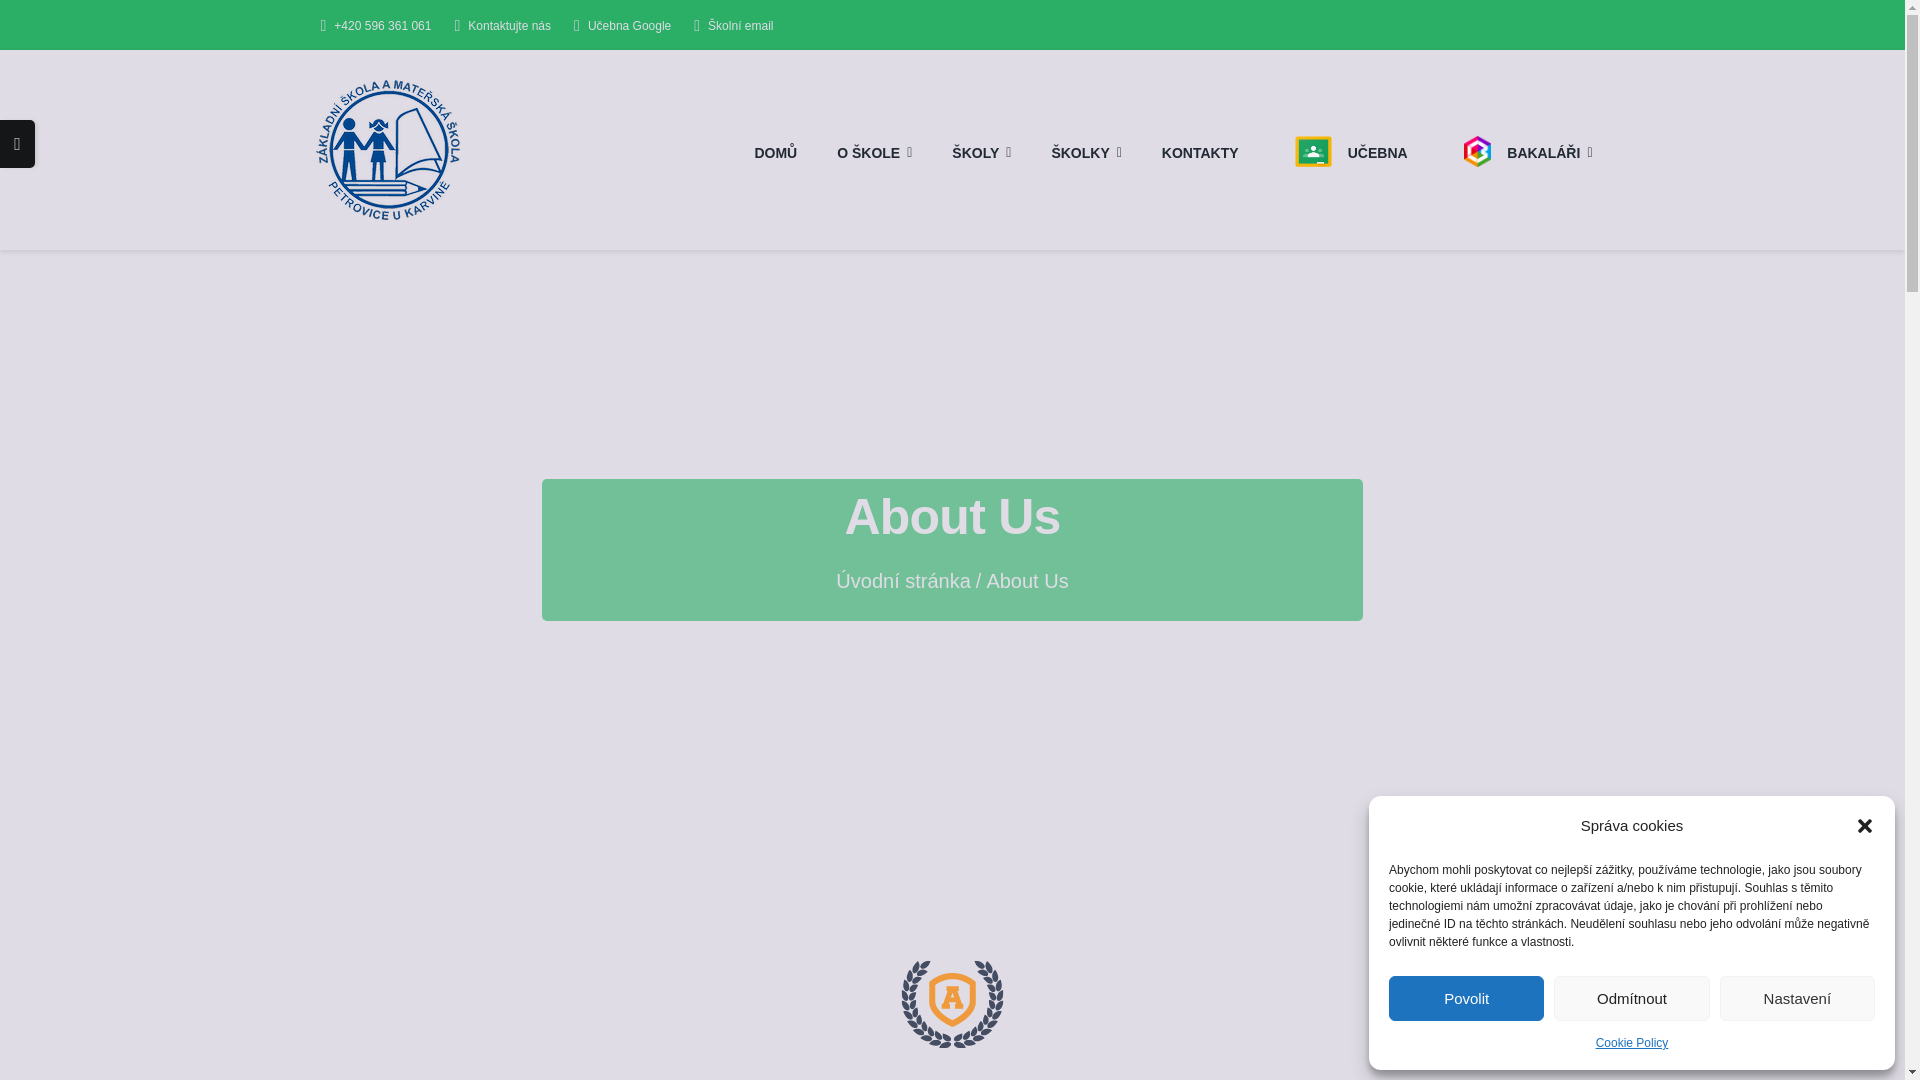 The width and height of the screenshot is (1920, 1080). What do you see at coordinates (1466, 998) in the screenshot?
I see `Povolit` at bounding box center [1466, 998].